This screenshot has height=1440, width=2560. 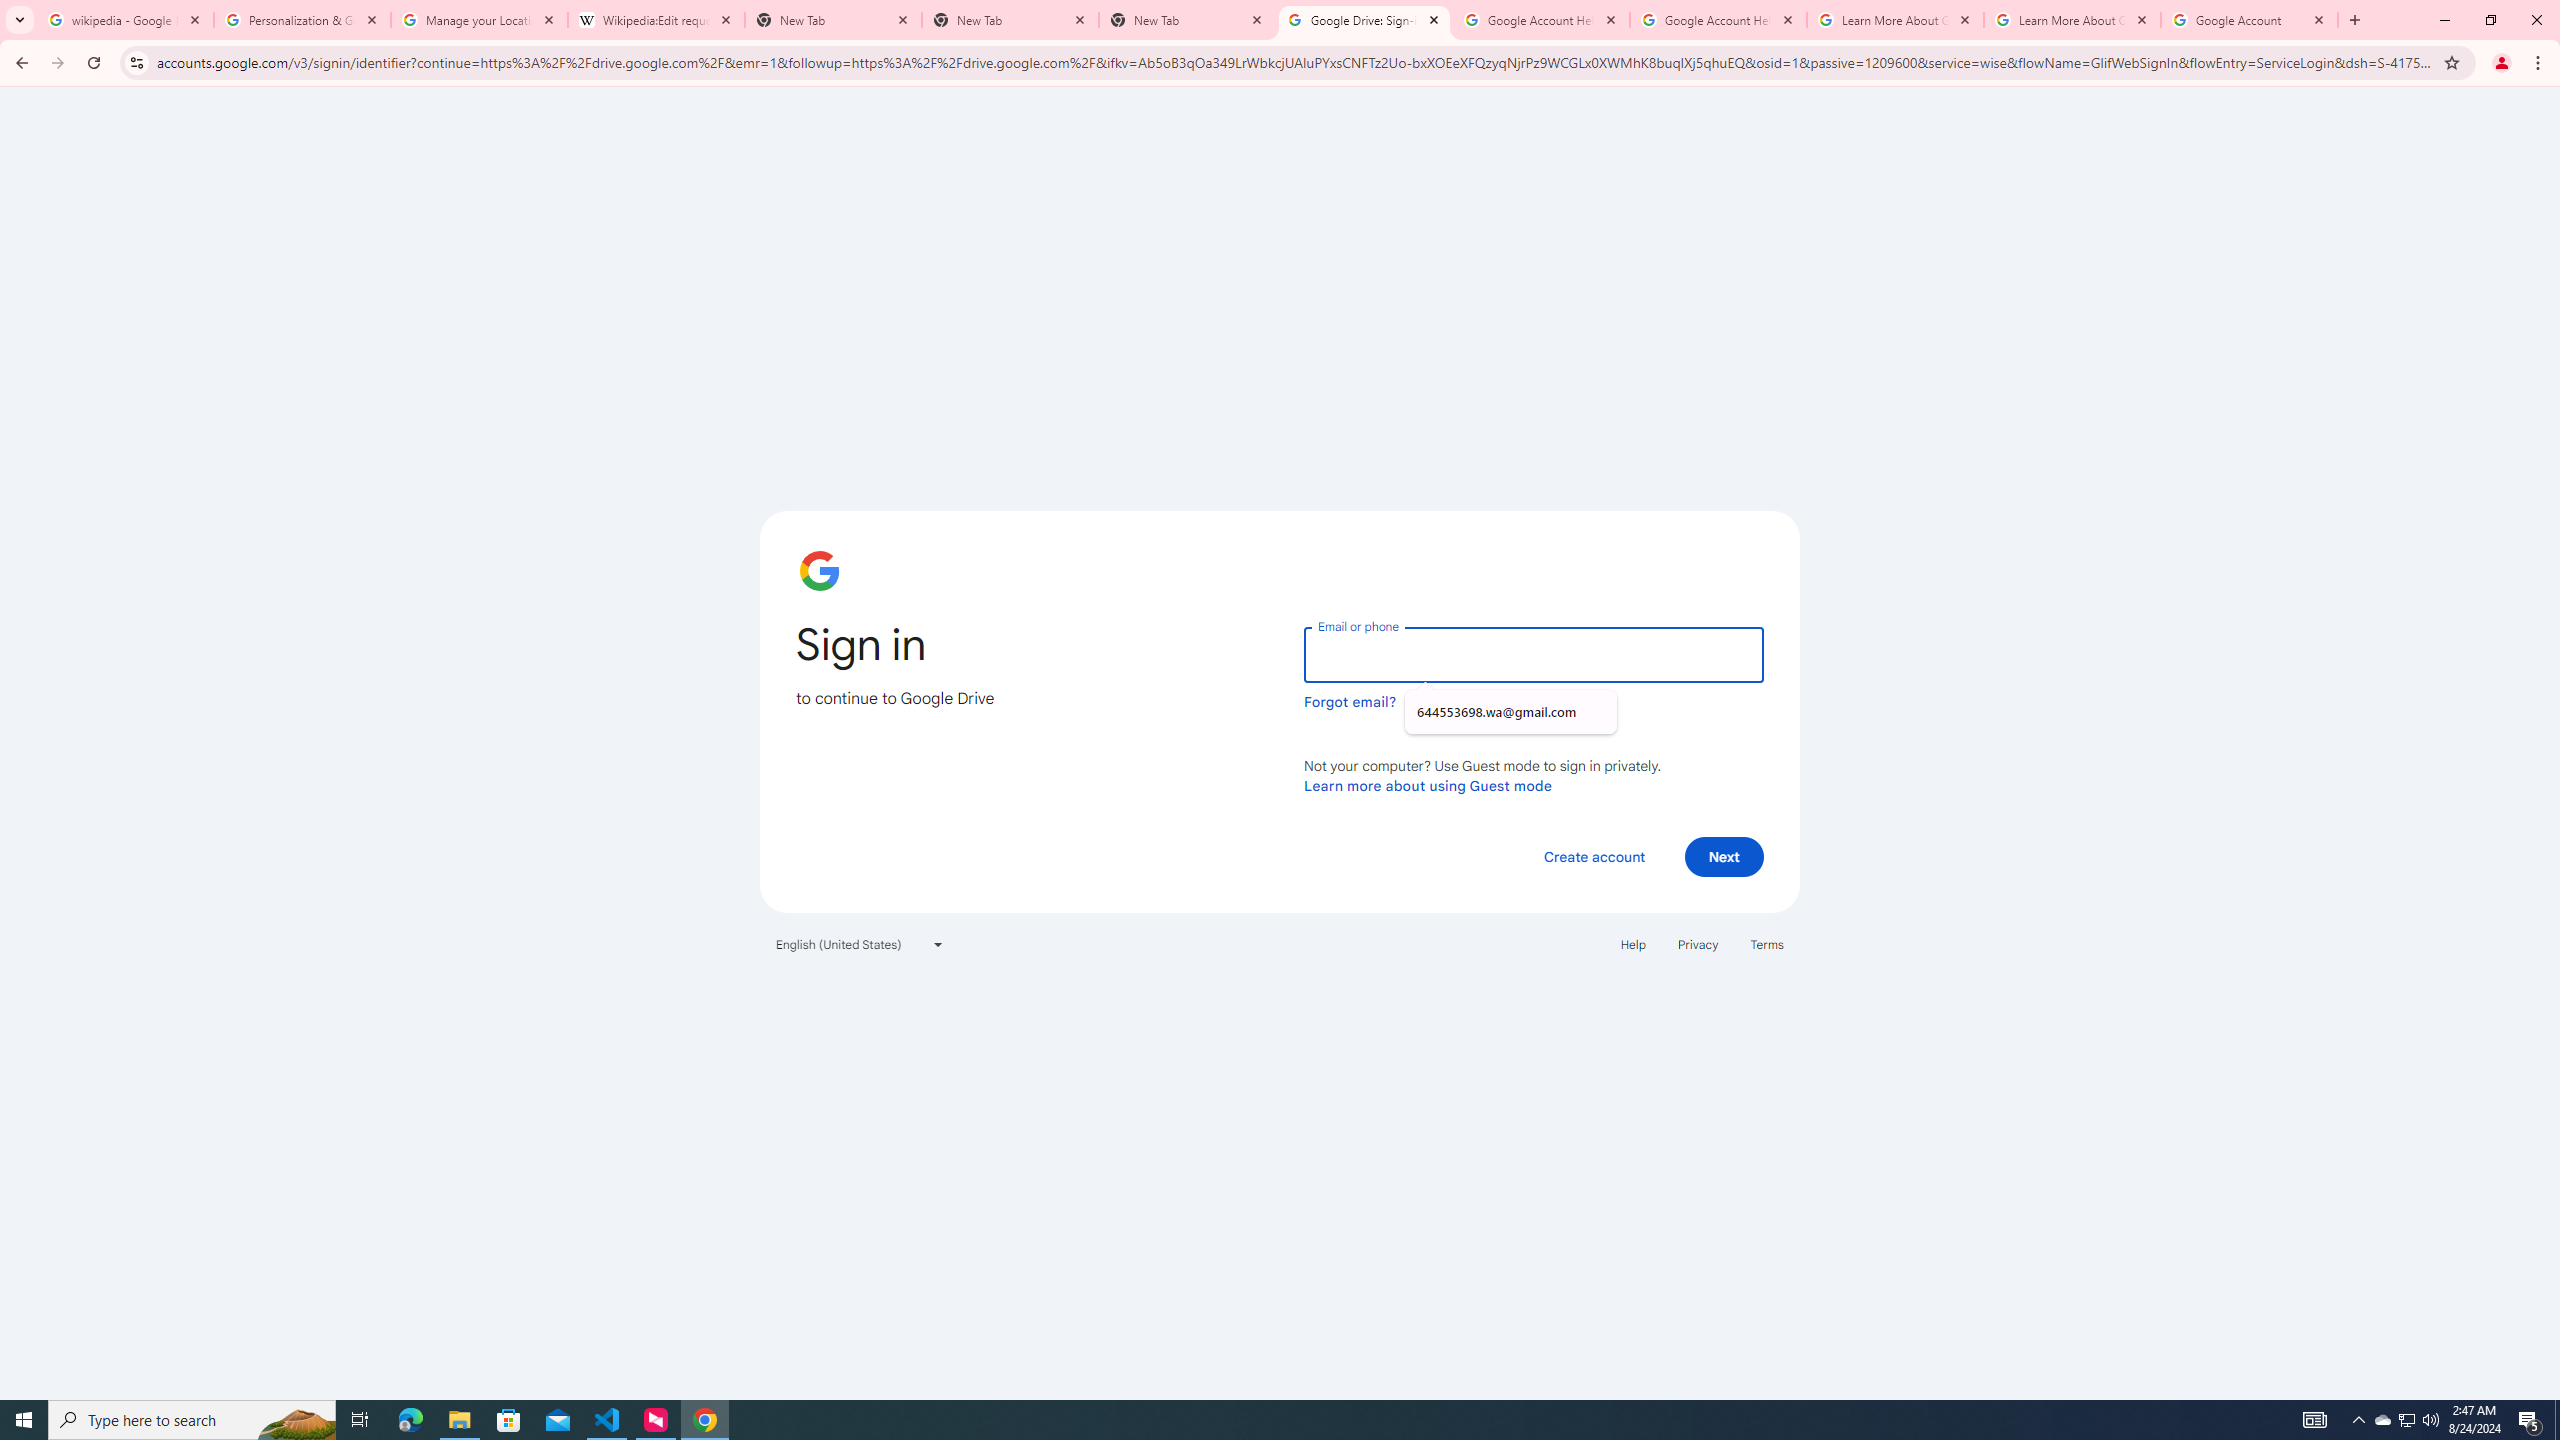 I want to click on English (United States), so click(x=860, y=944).